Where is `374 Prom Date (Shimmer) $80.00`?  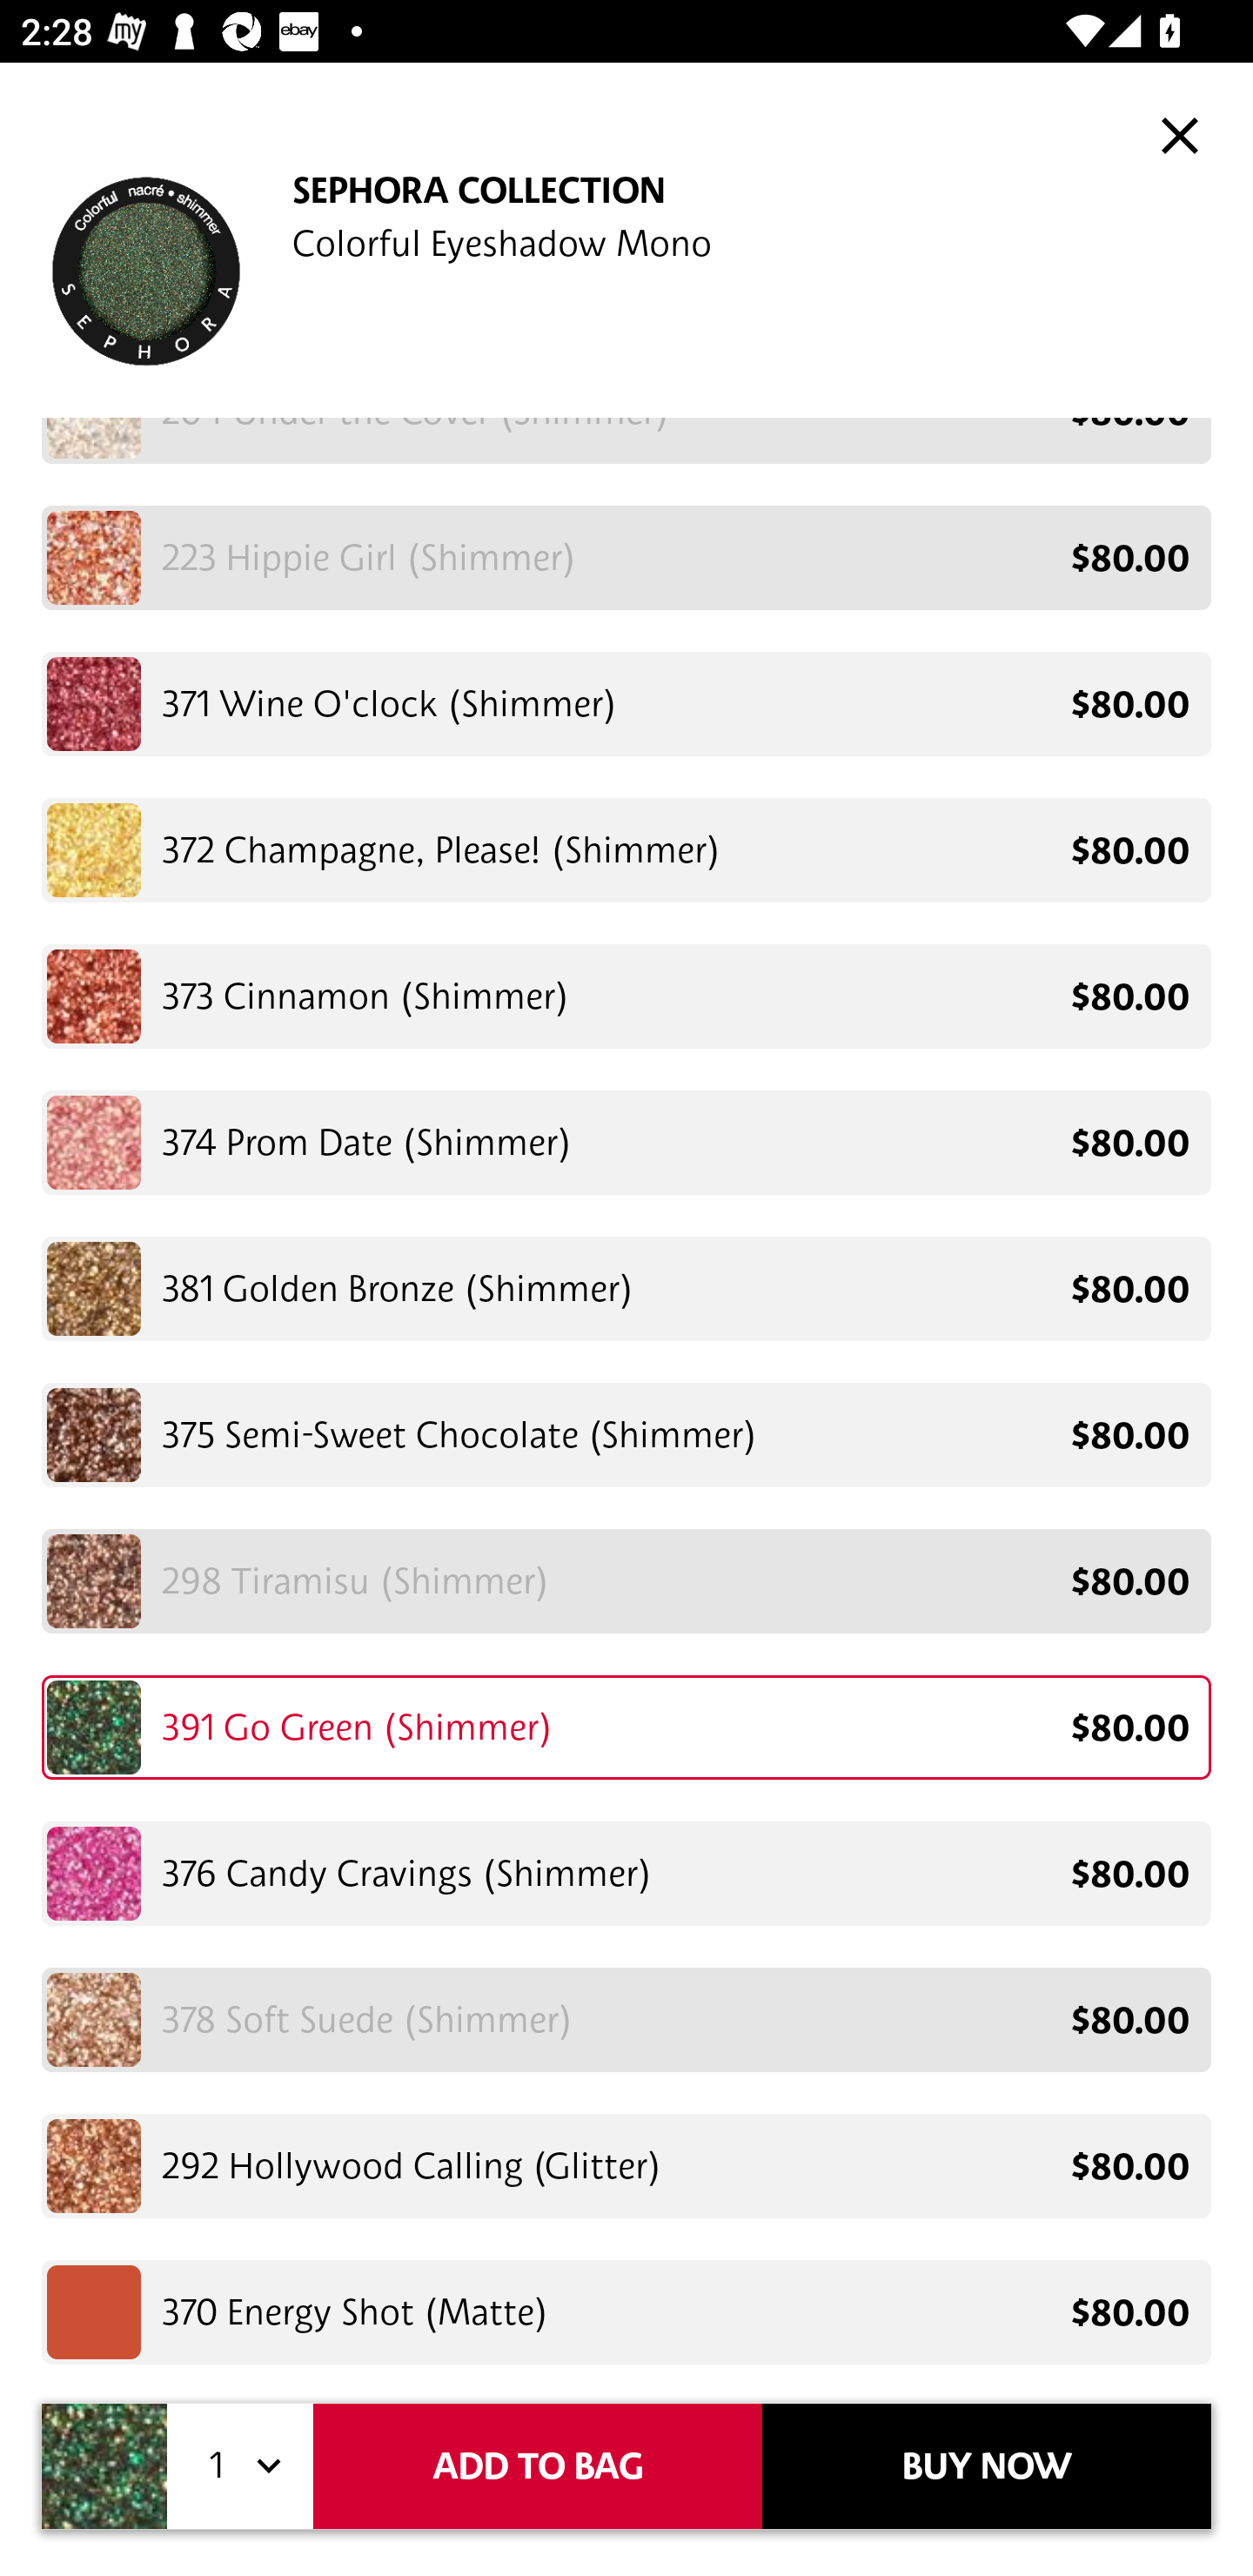
374 Prom Date (Shimmer) $80.00 is located at coordinates (626, 1142).